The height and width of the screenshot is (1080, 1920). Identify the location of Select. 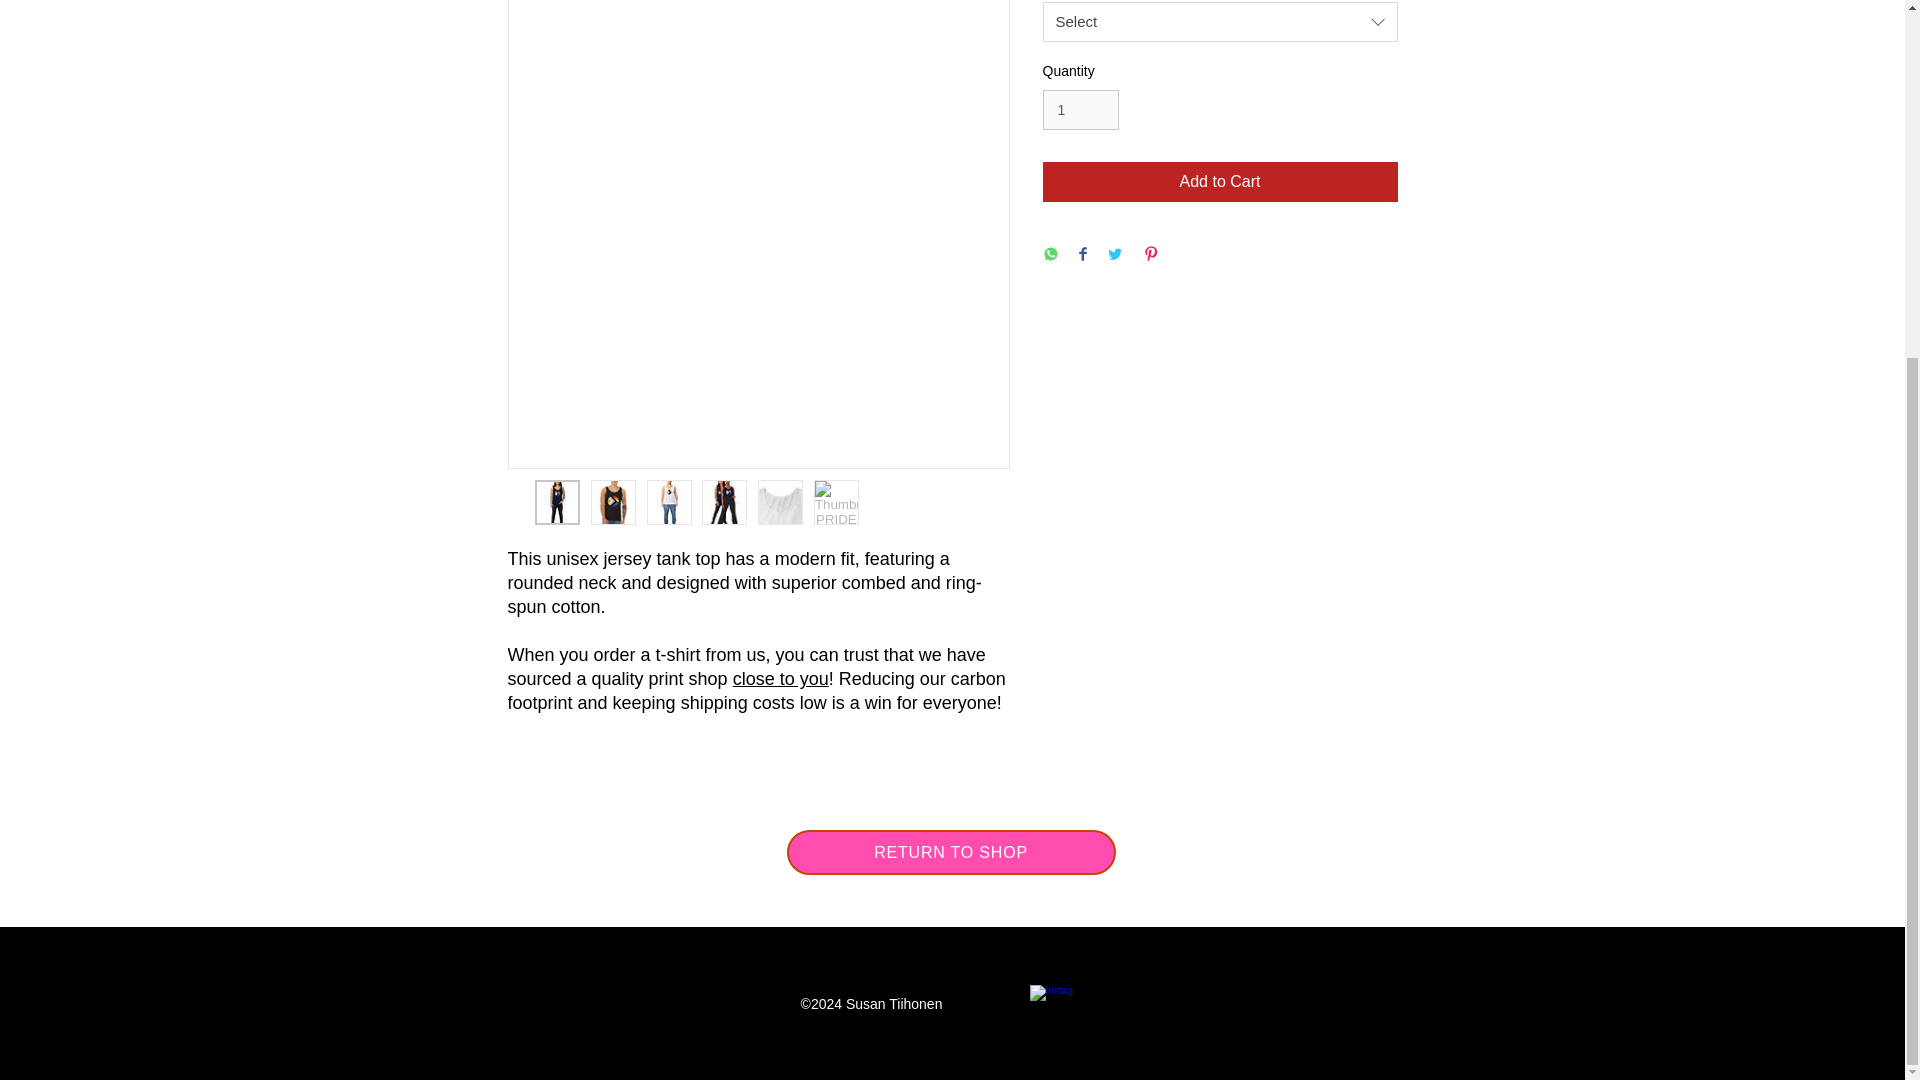
(1220, 22).